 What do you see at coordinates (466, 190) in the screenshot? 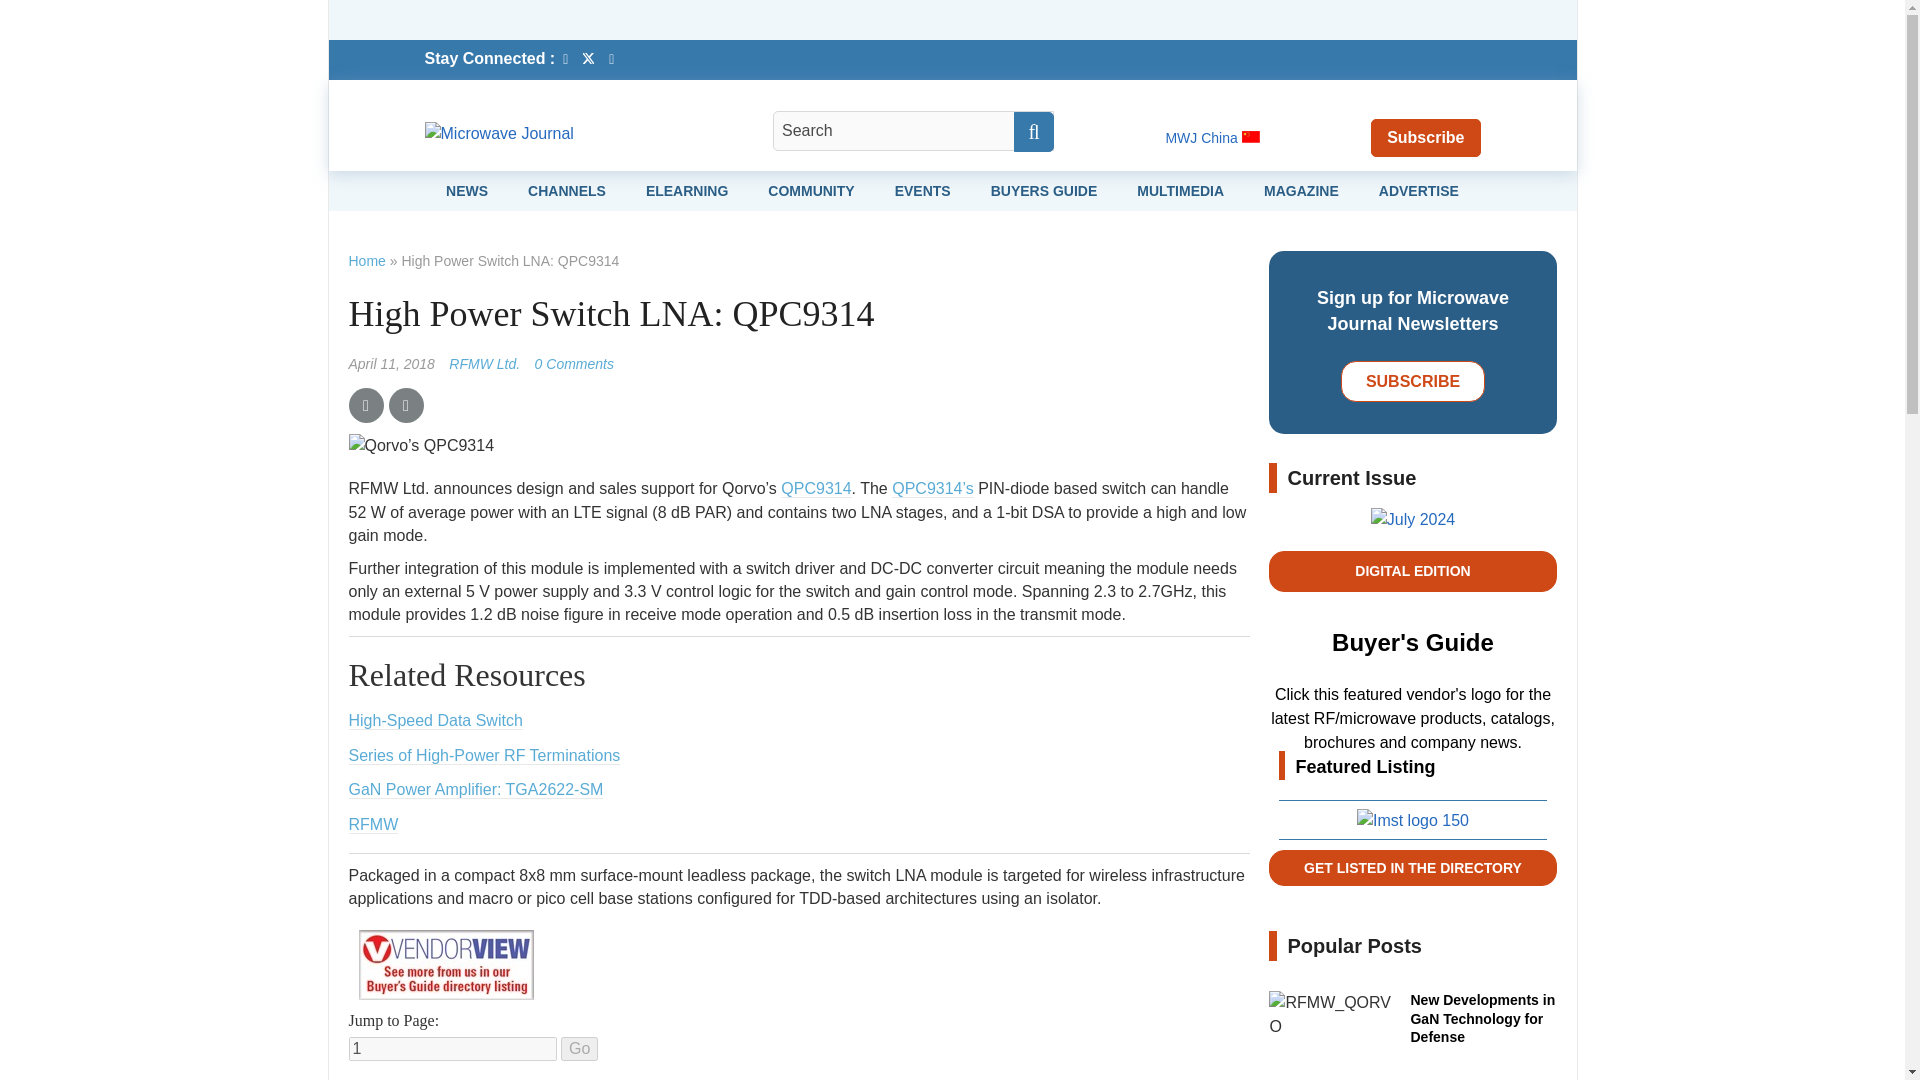
I see `NEWS` at bounding box center [466, 190].